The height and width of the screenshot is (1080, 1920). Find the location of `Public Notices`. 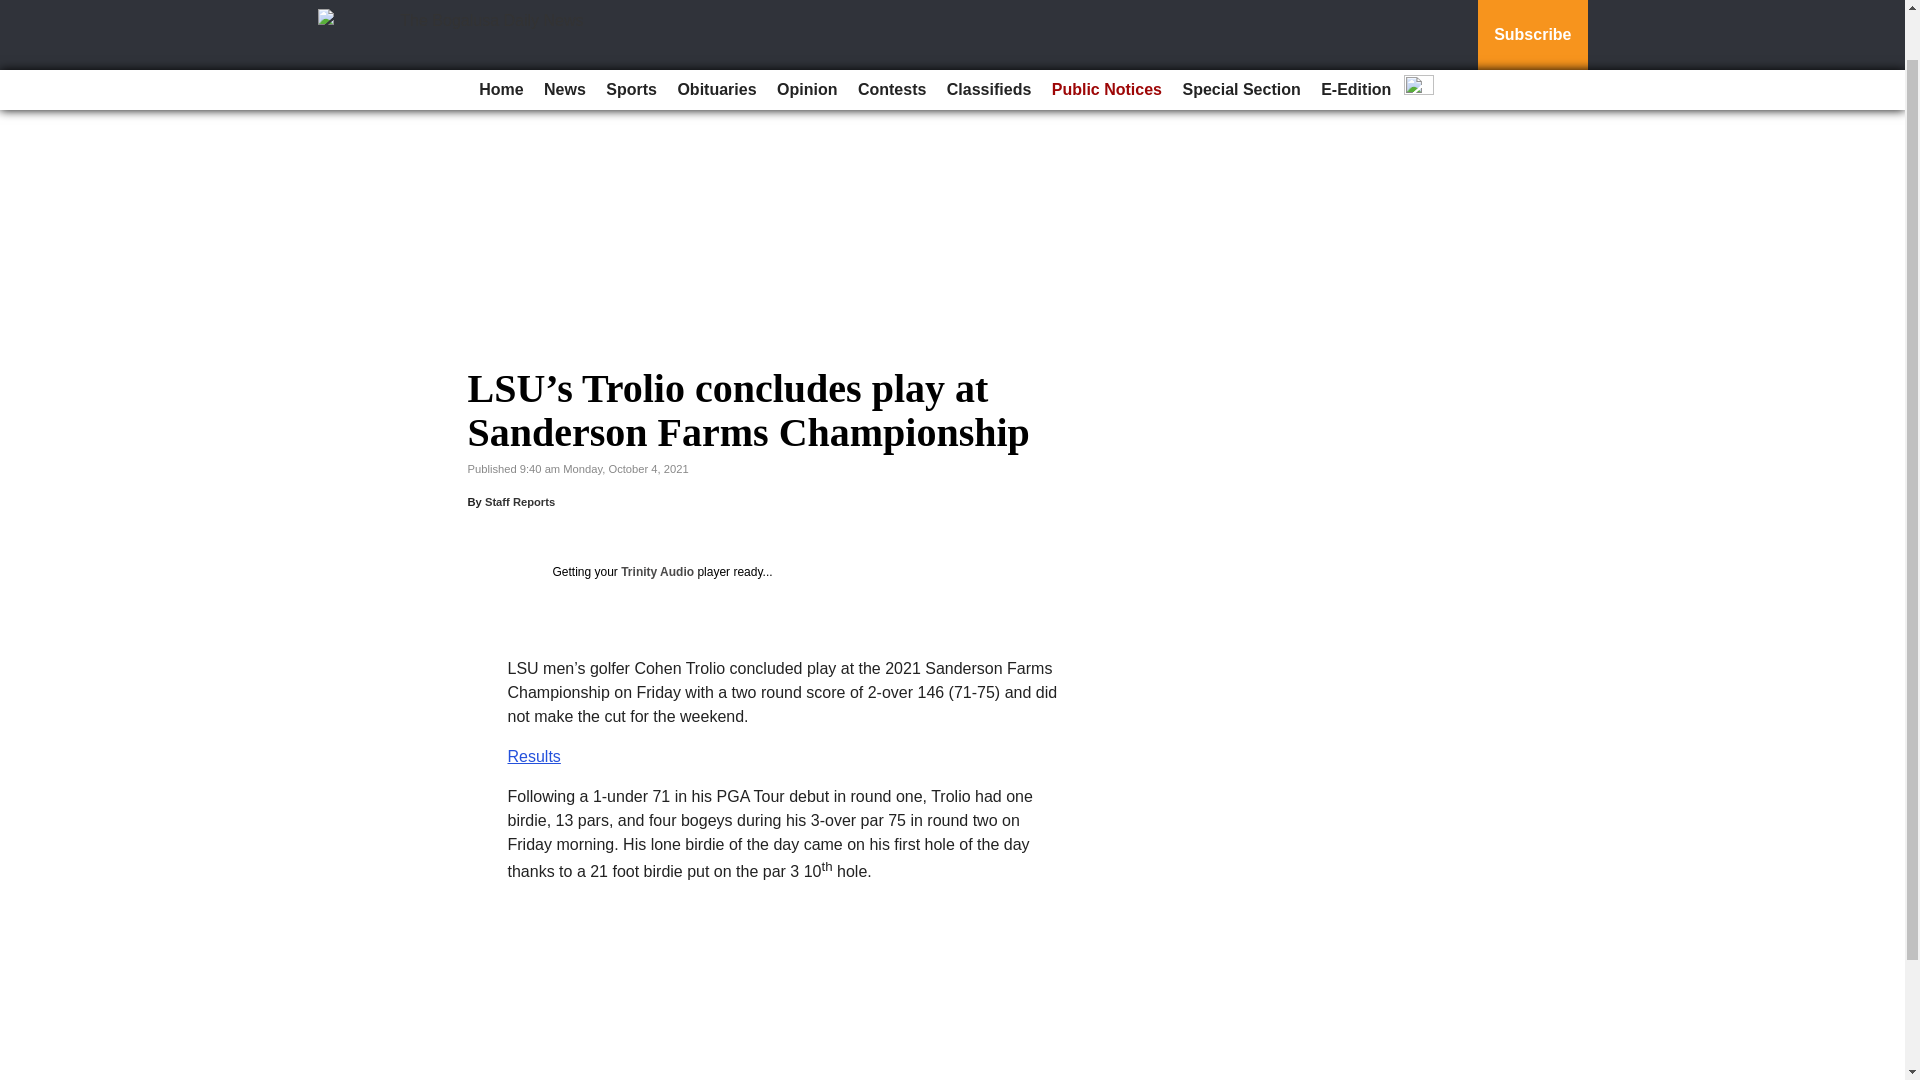

Public Notices is located at coordinates (1106, 36).